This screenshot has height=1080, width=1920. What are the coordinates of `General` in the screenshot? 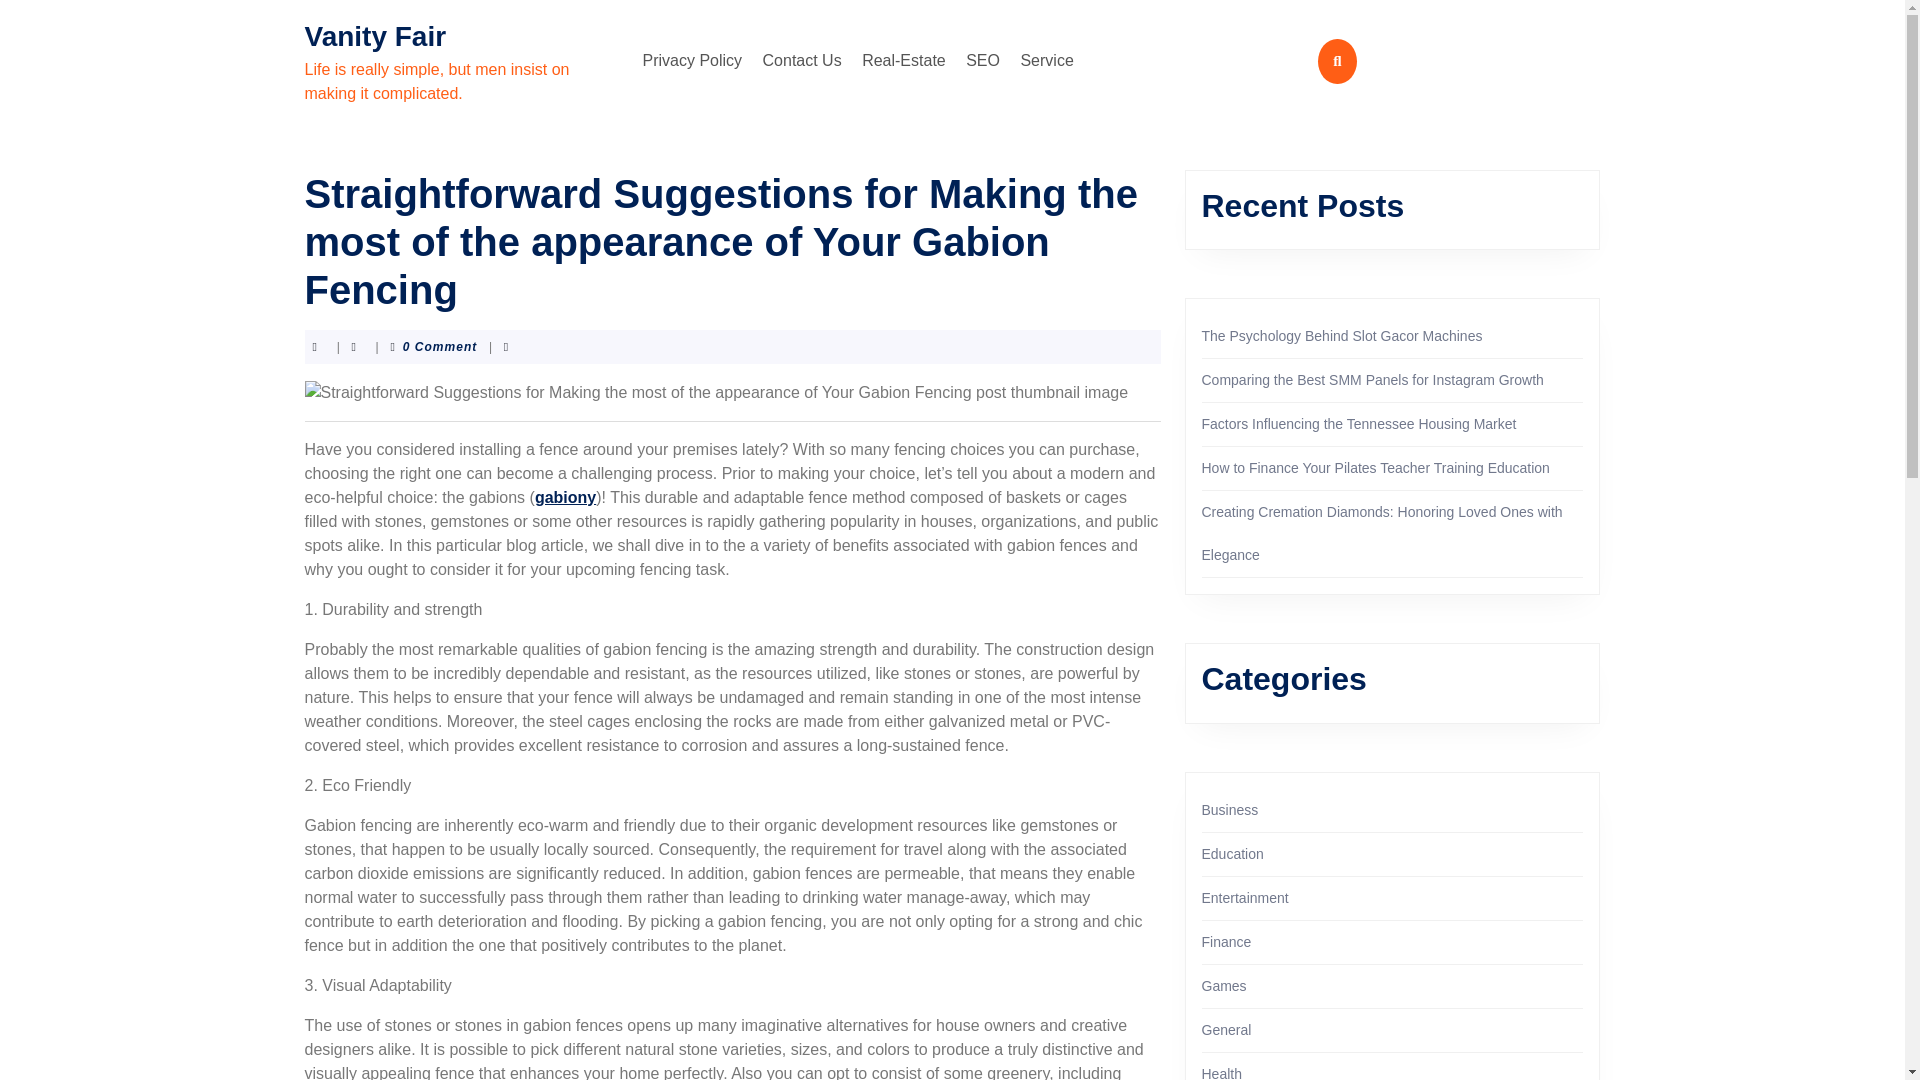 It's located at (1226, 1029).